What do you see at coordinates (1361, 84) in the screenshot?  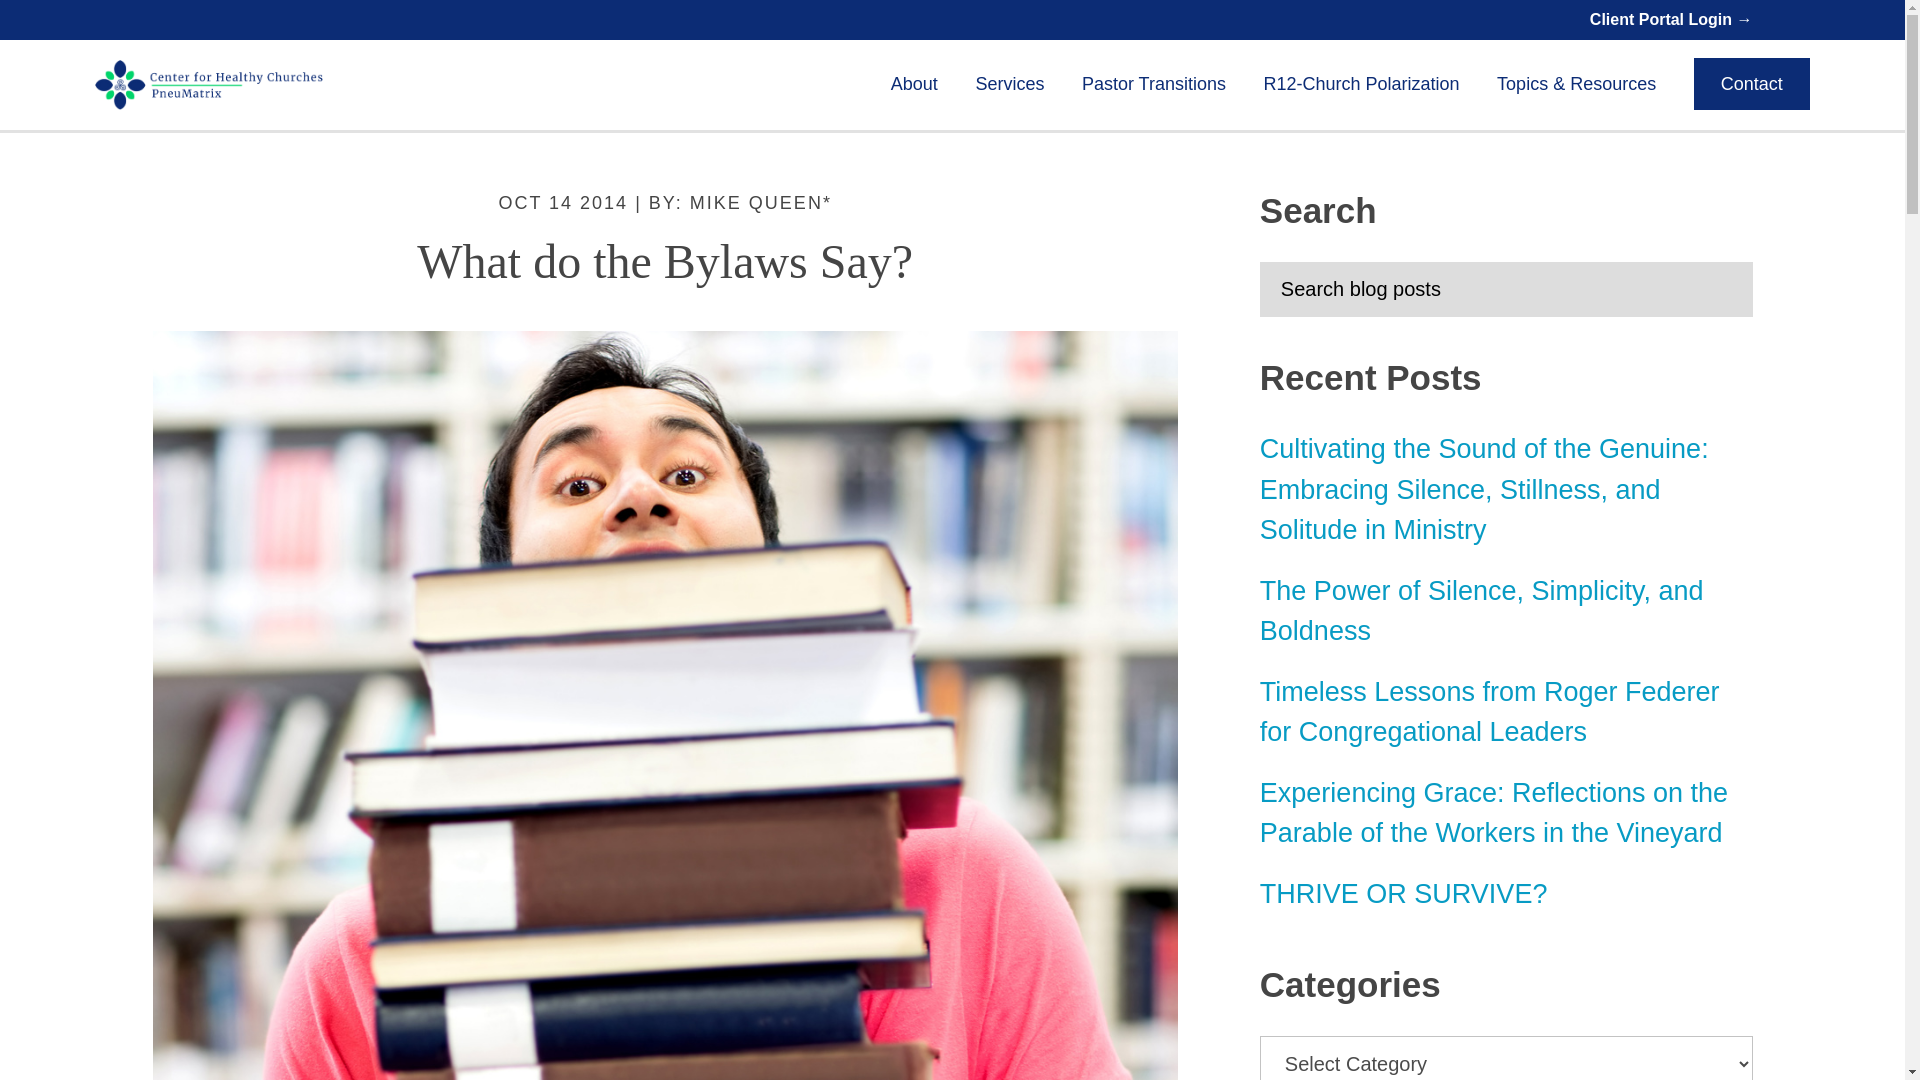 I see `R12-Church Polarization` at bounding box center [1361, 84].